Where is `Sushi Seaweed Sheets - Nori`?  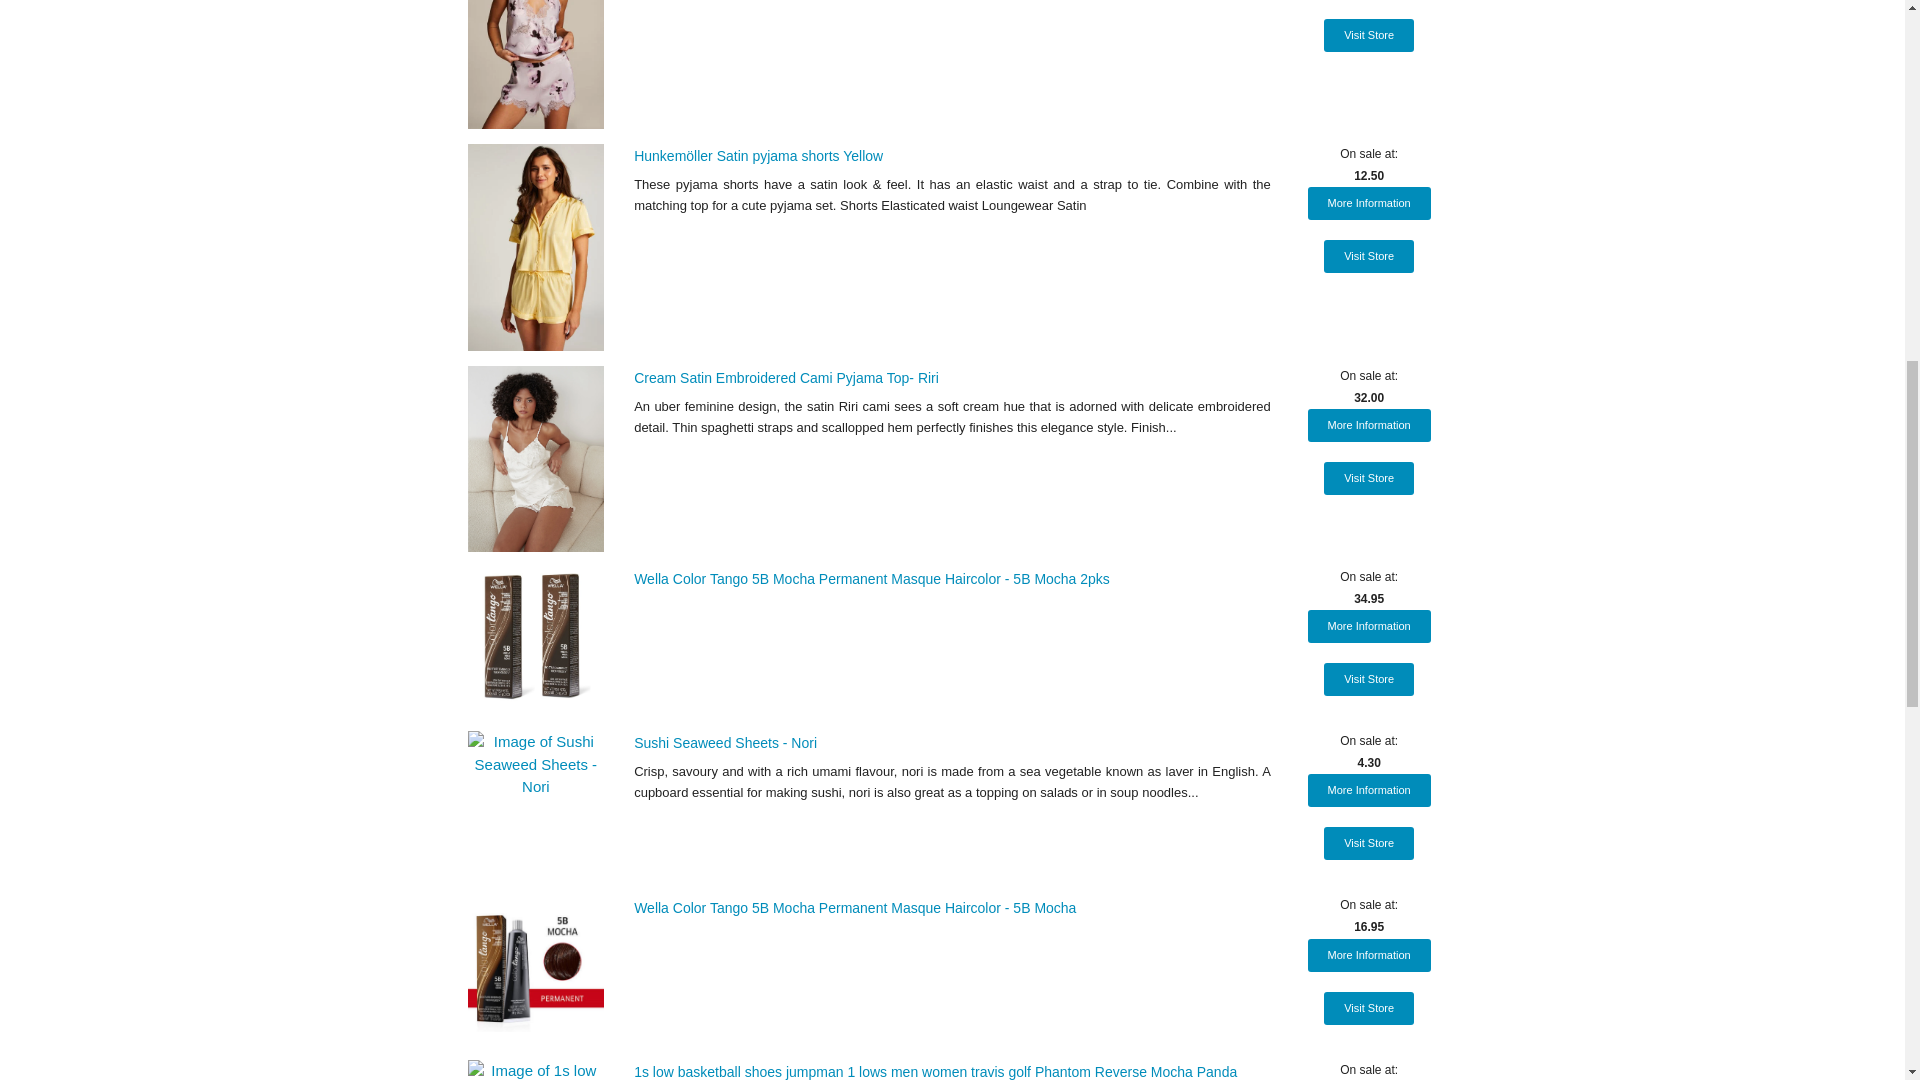 Sushi Seaweed Sheets - Nori is located at coordinates (725, 742).